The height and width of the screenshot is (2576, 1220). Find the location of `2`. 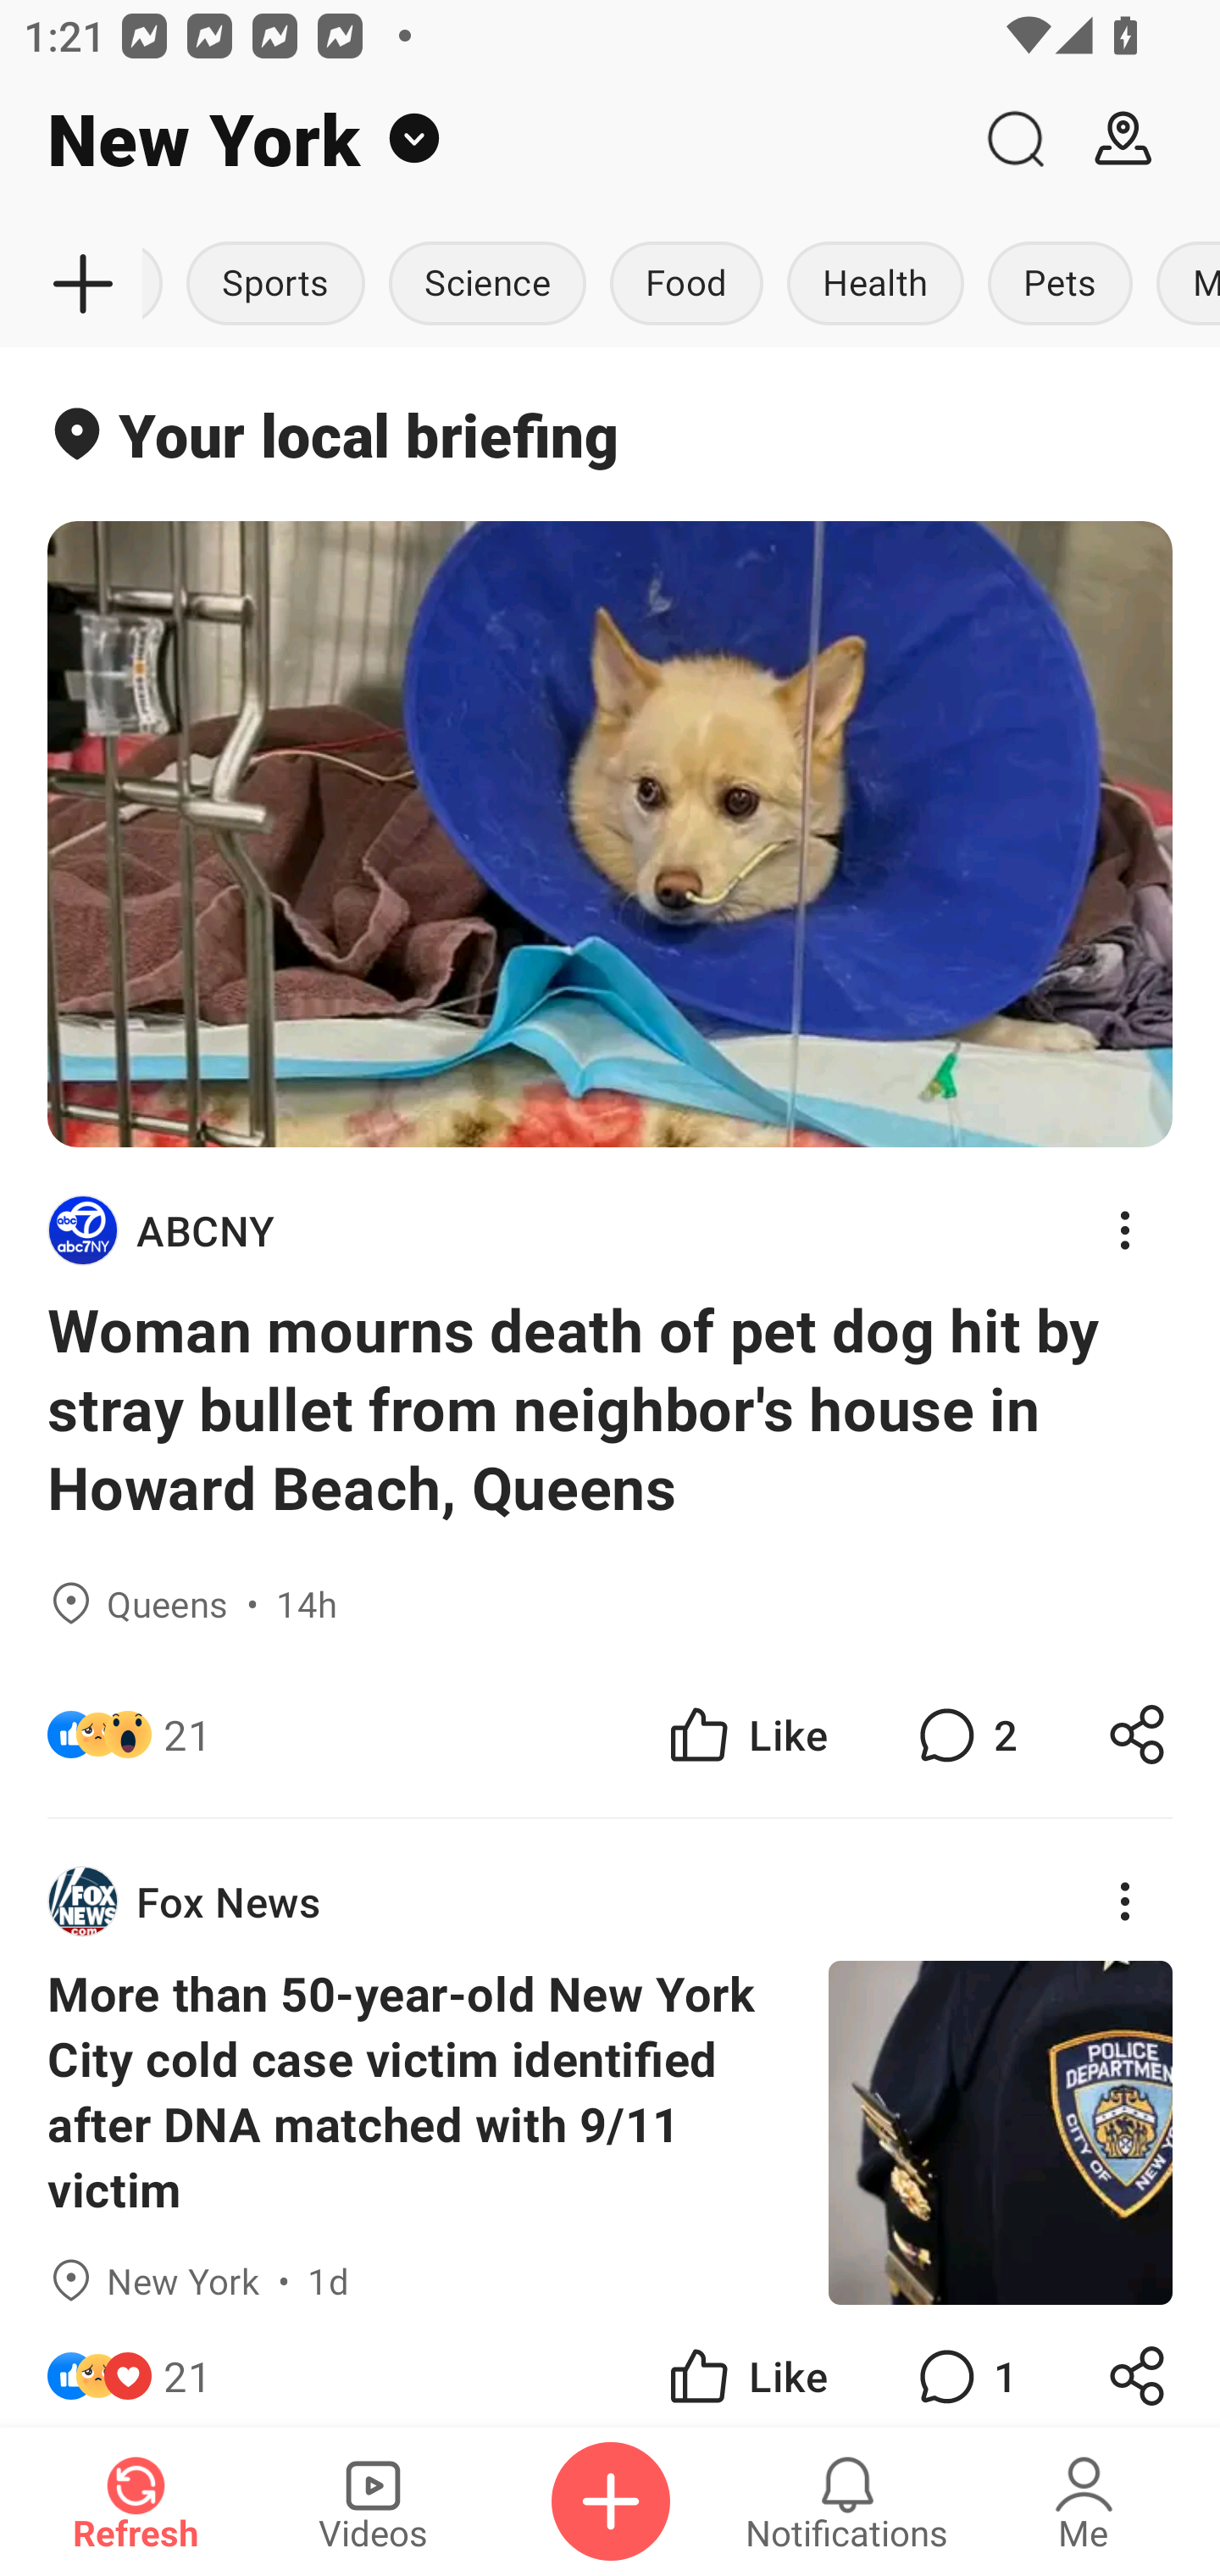

2 is located at coordinates (964, 1735).